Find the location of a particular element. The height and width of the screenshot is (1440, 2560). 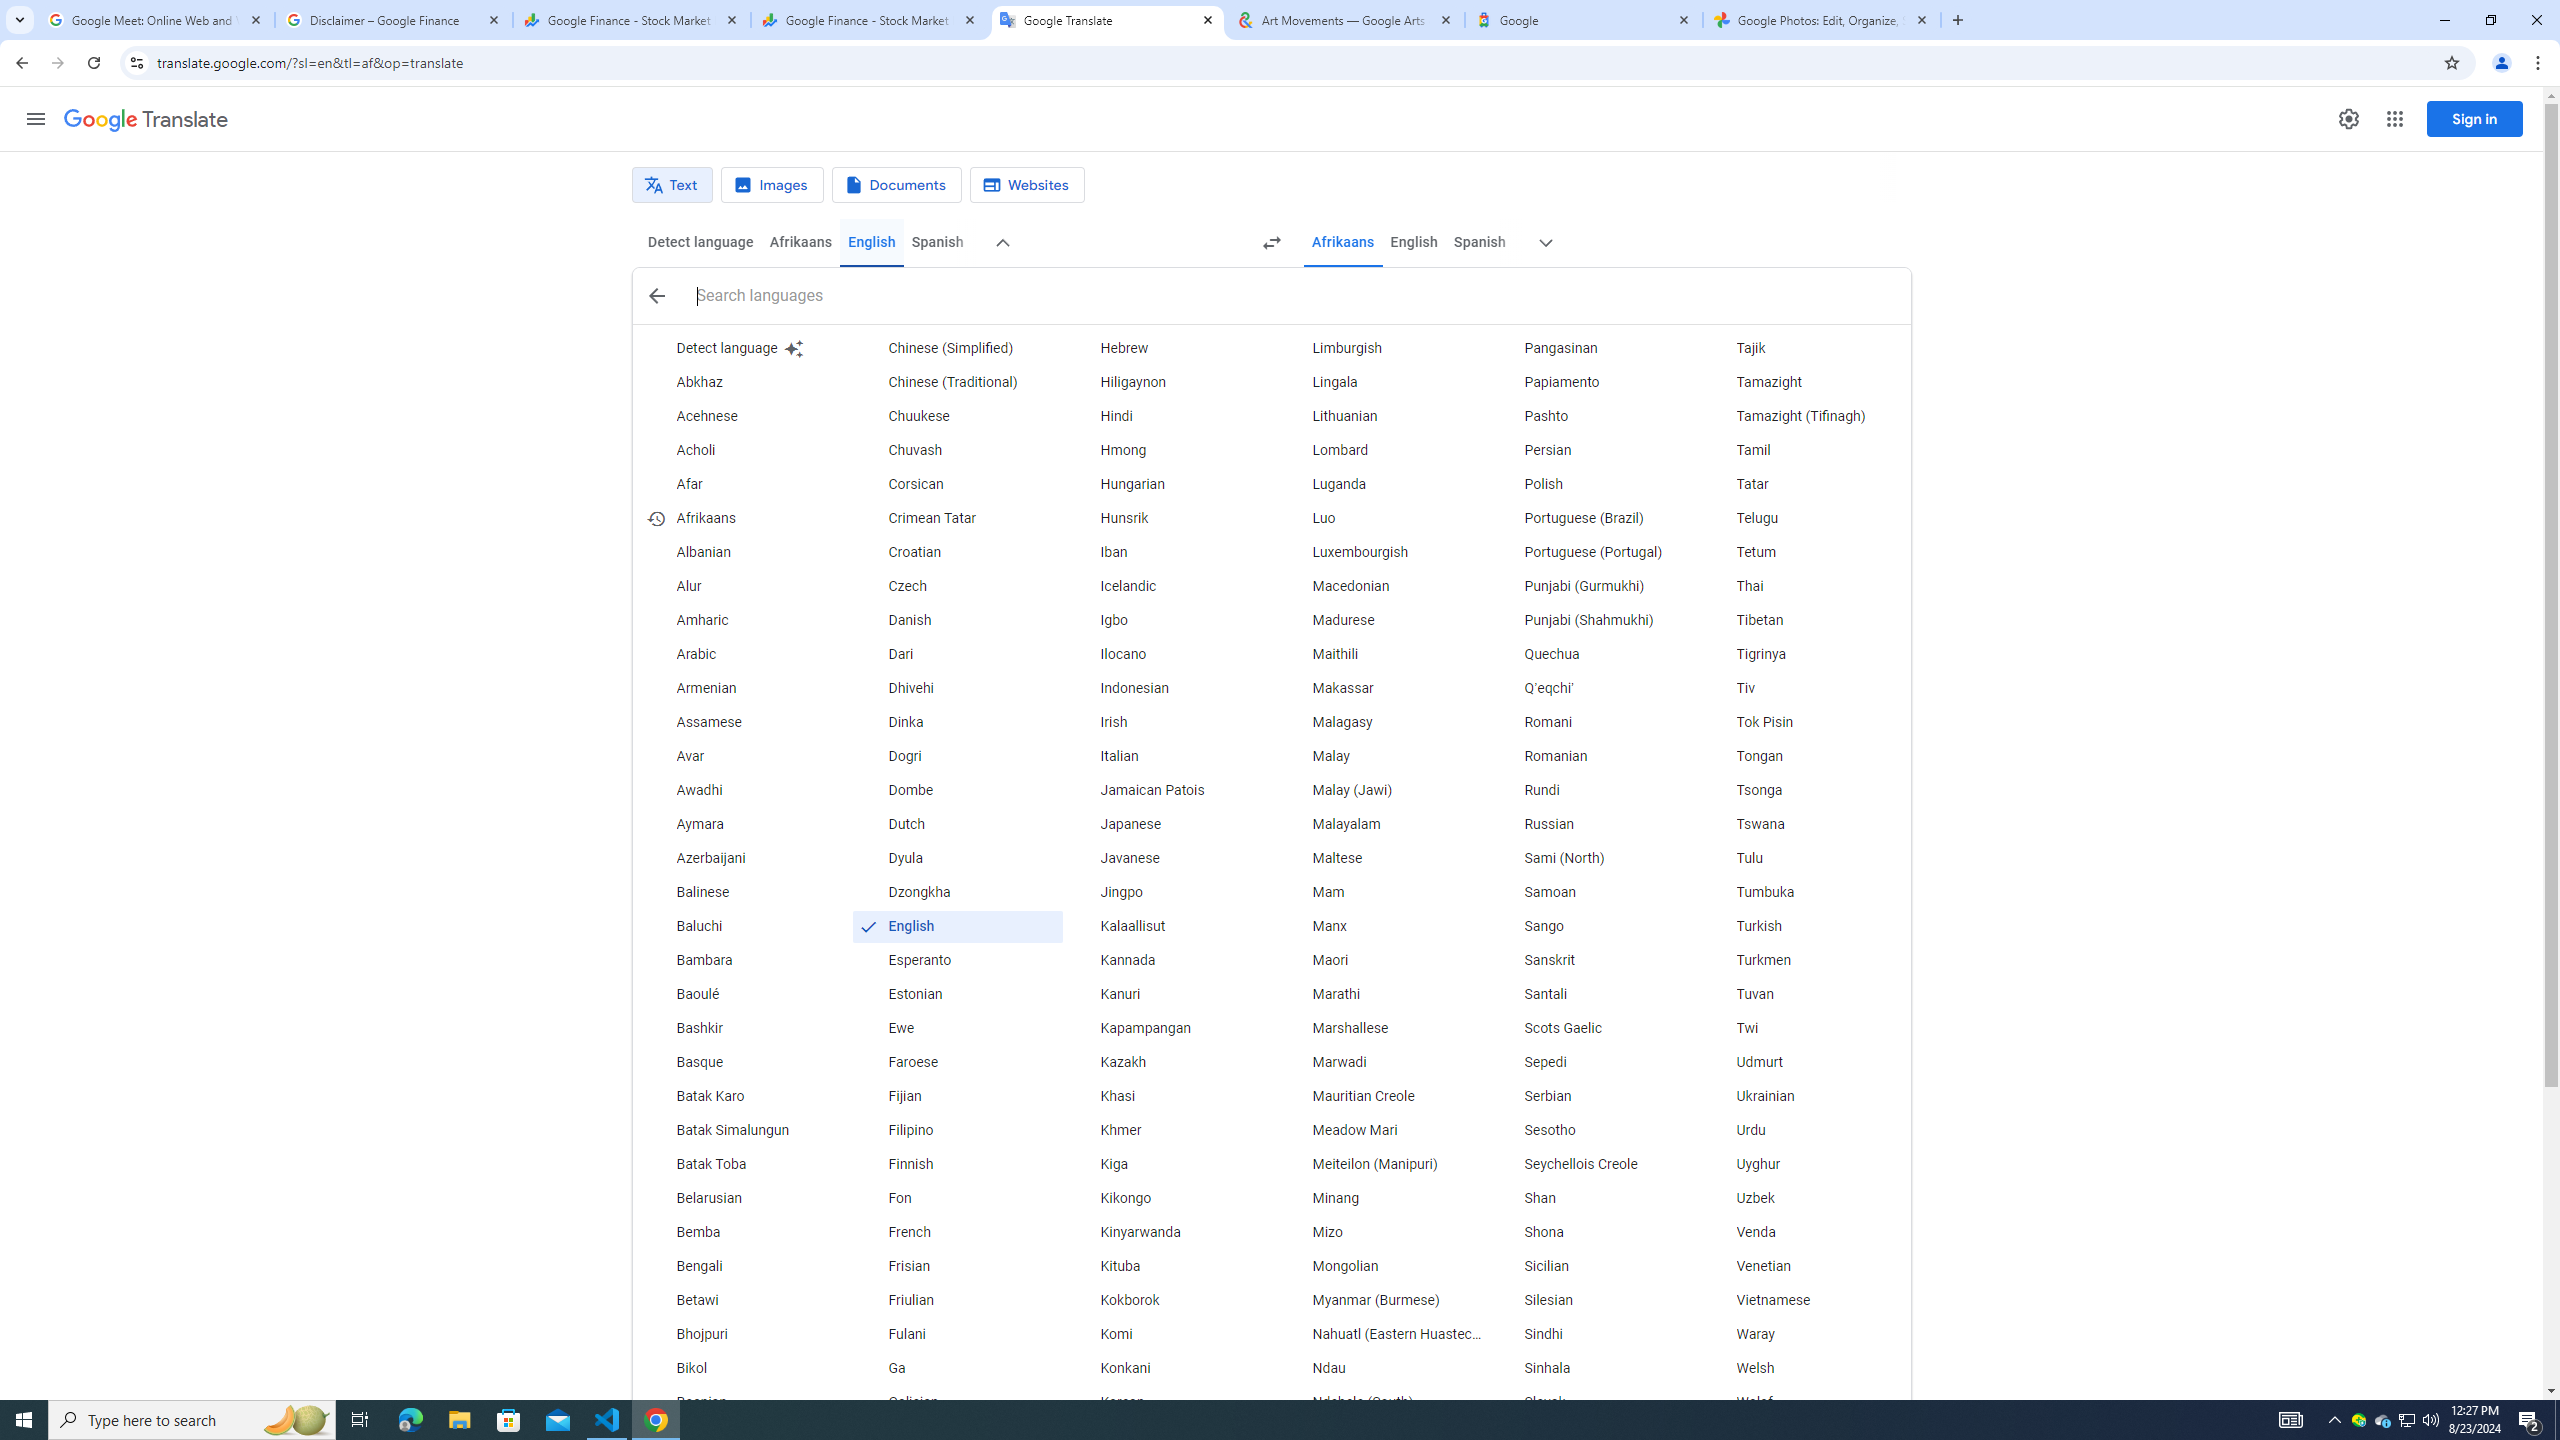

Welsh is located at coordinates (1804, 1369).